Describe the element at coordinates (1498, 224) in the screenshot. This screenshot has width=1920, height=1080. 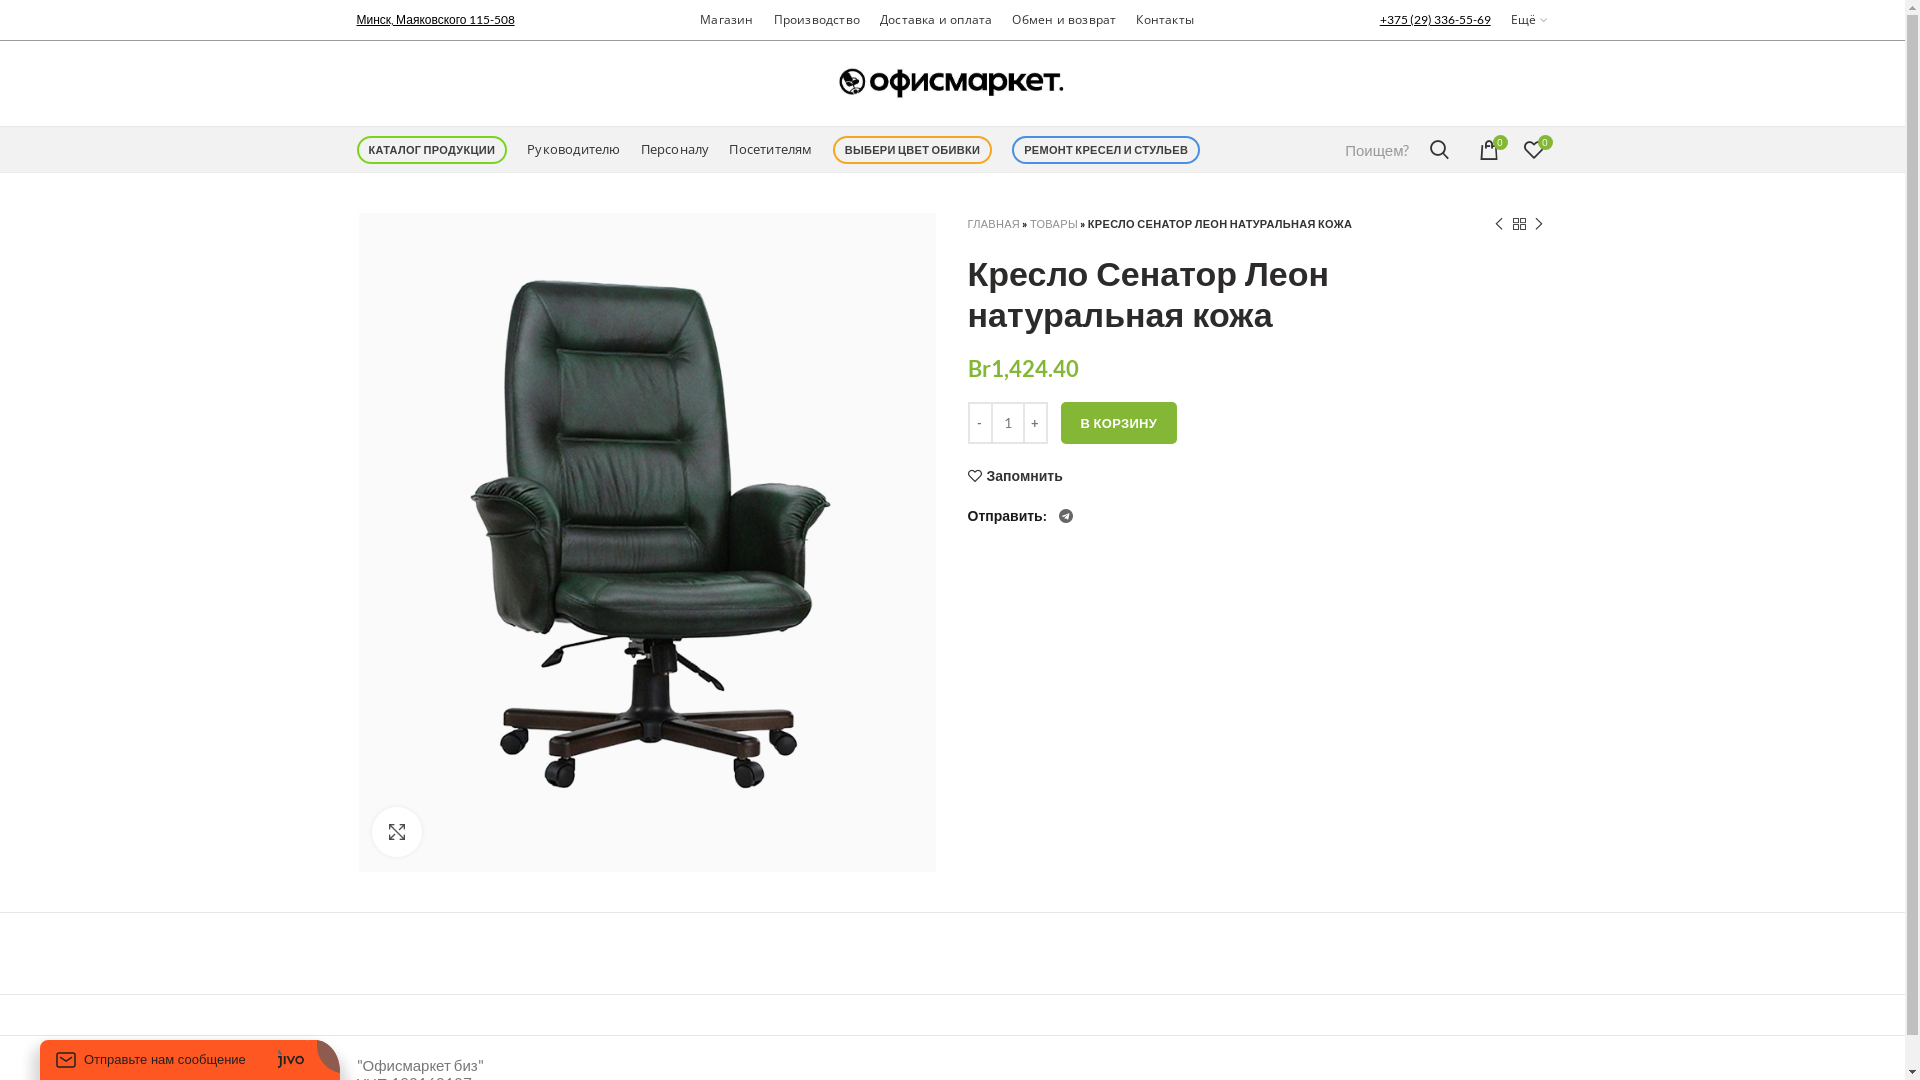
I see `Previous product` at that location.